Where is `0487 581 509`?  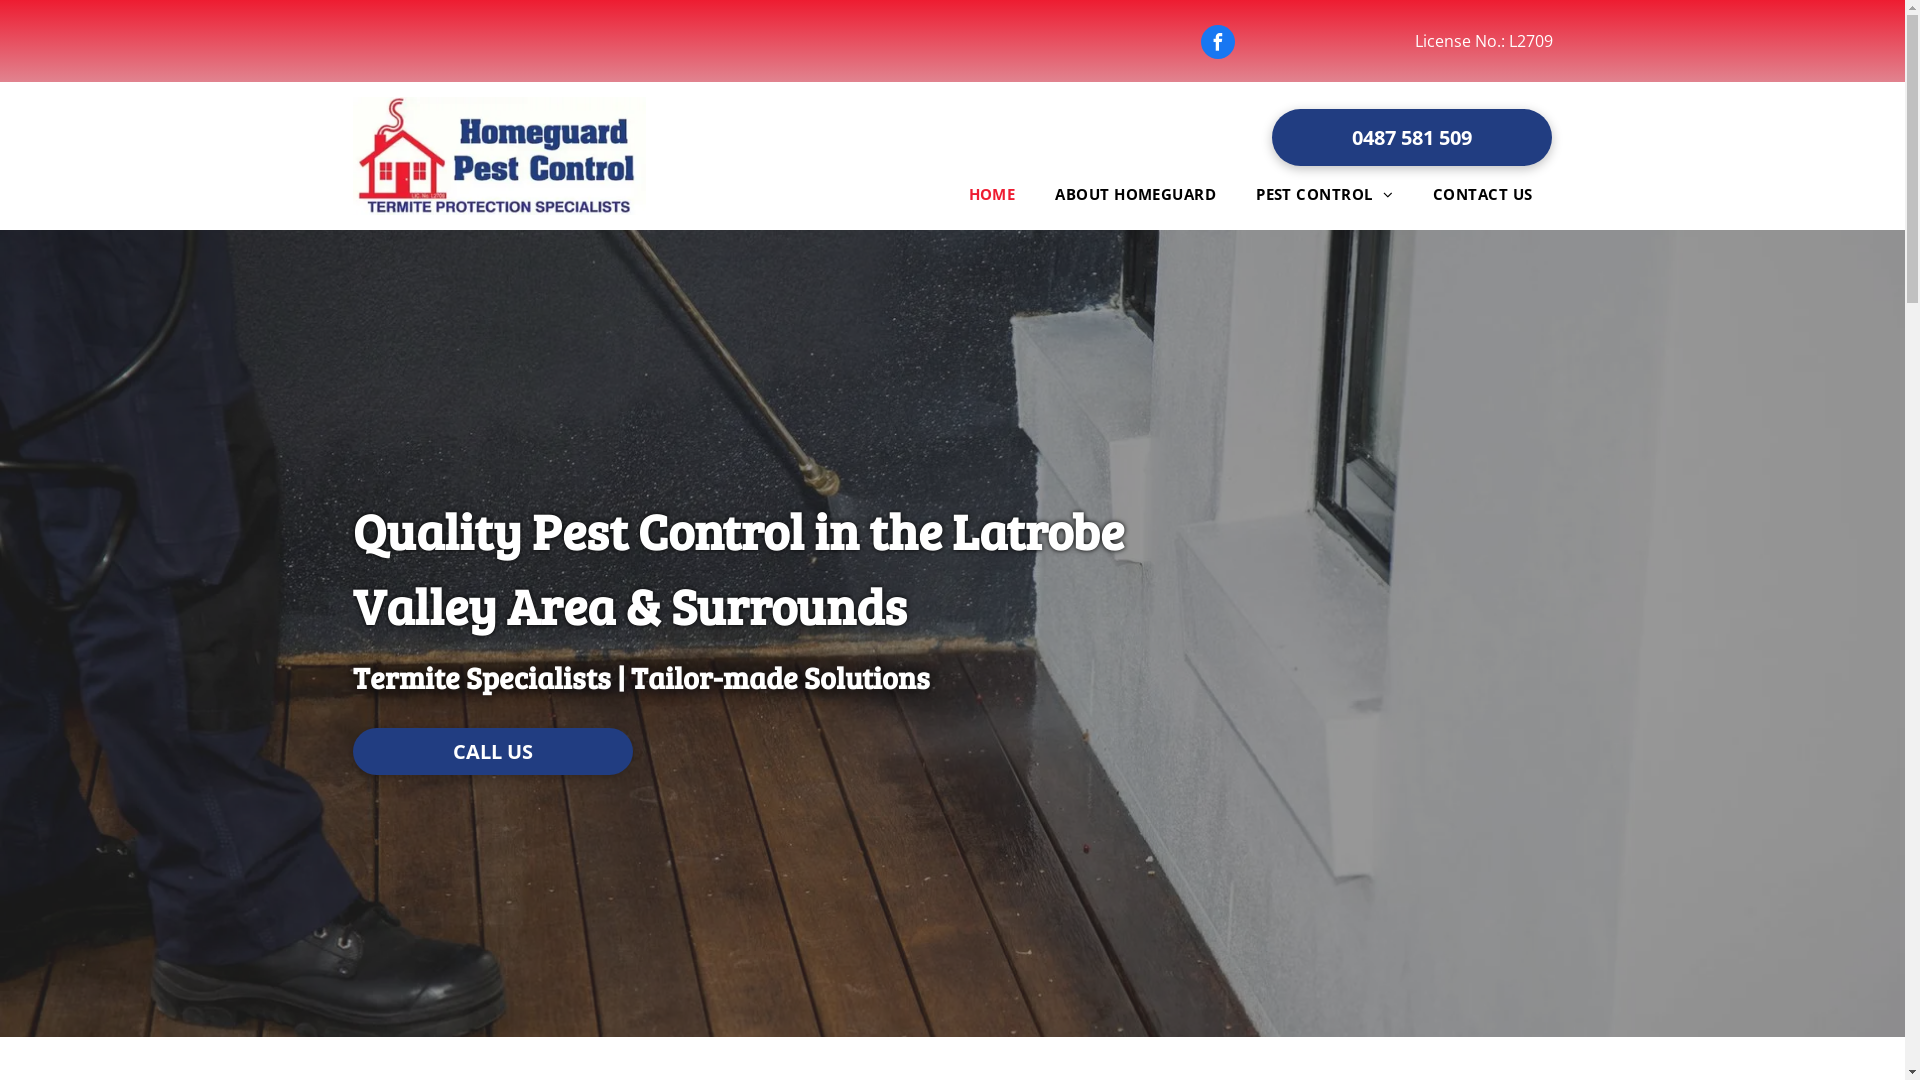
0487 581 509 is located at coordinates (1412, 138).